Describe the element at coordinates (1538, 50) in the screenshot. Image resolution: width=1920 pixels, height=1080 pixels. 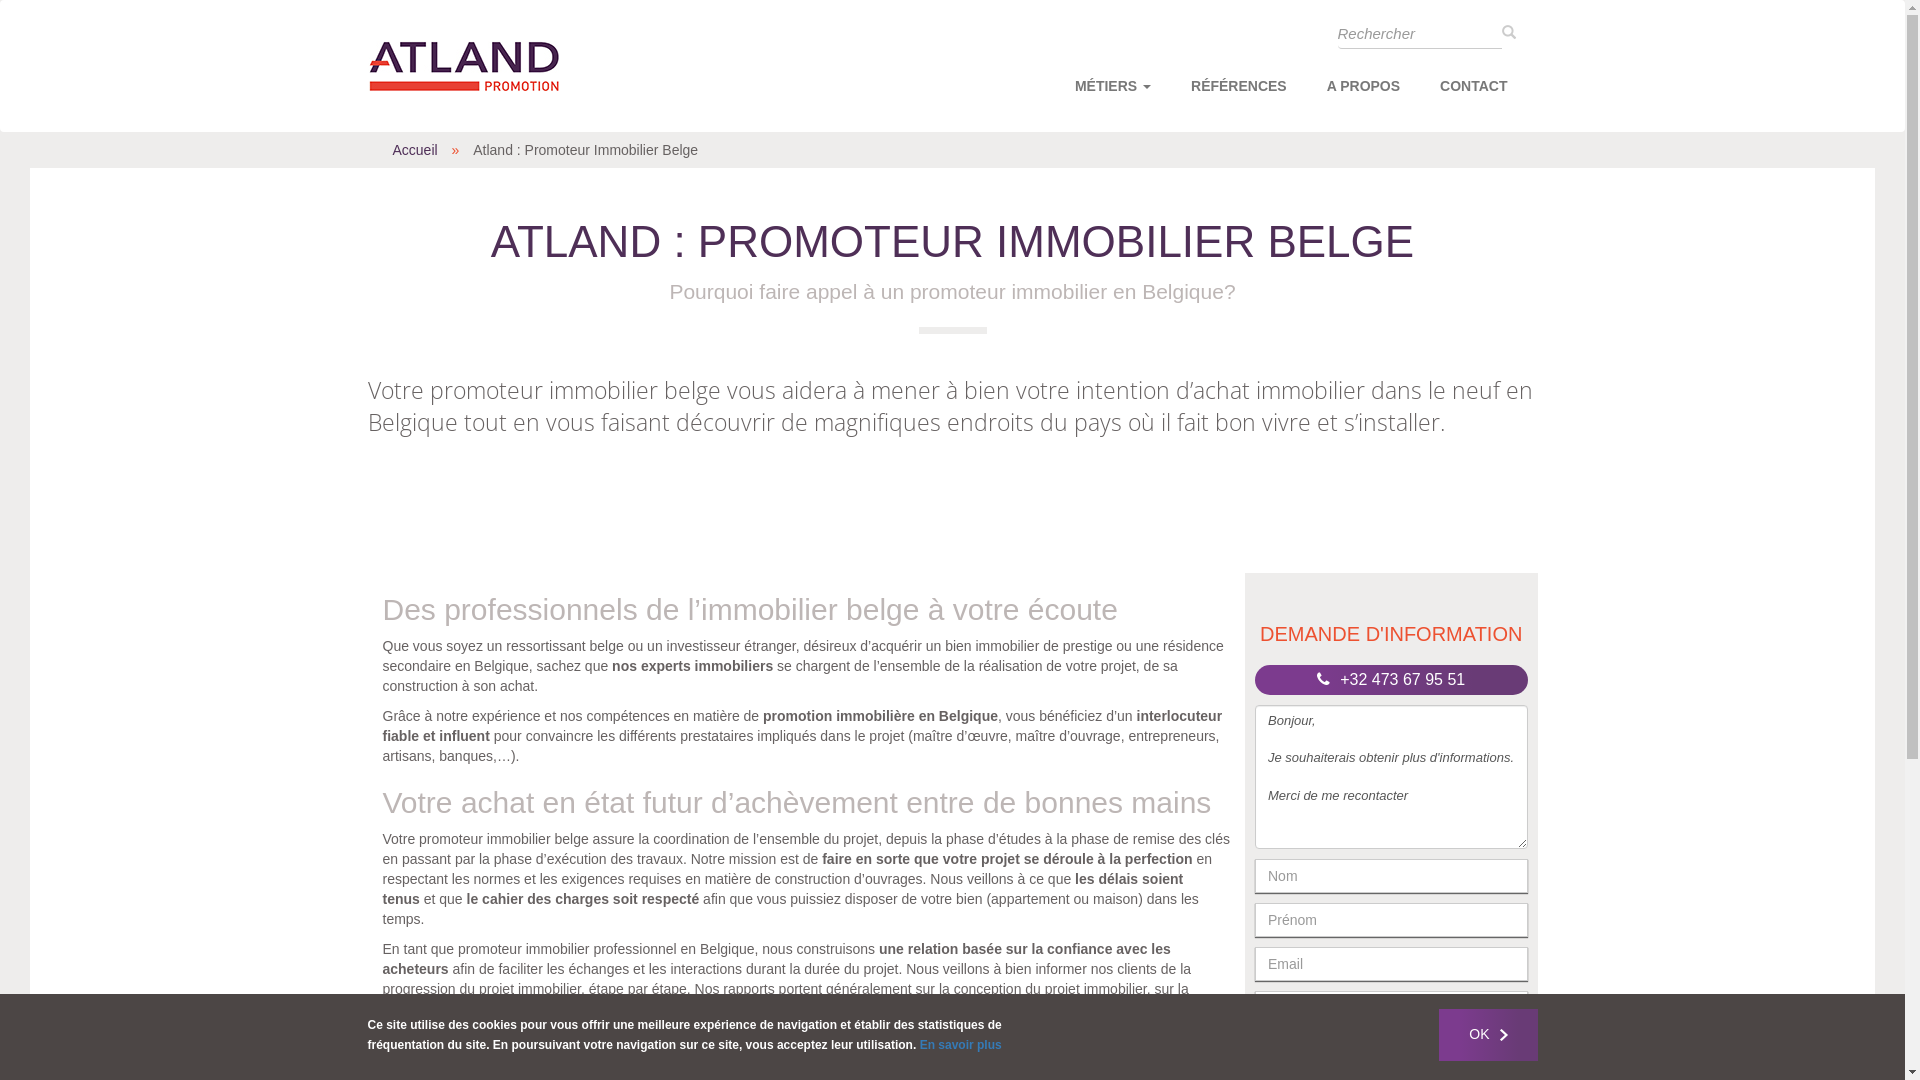
I see `Rechercher` at that location.